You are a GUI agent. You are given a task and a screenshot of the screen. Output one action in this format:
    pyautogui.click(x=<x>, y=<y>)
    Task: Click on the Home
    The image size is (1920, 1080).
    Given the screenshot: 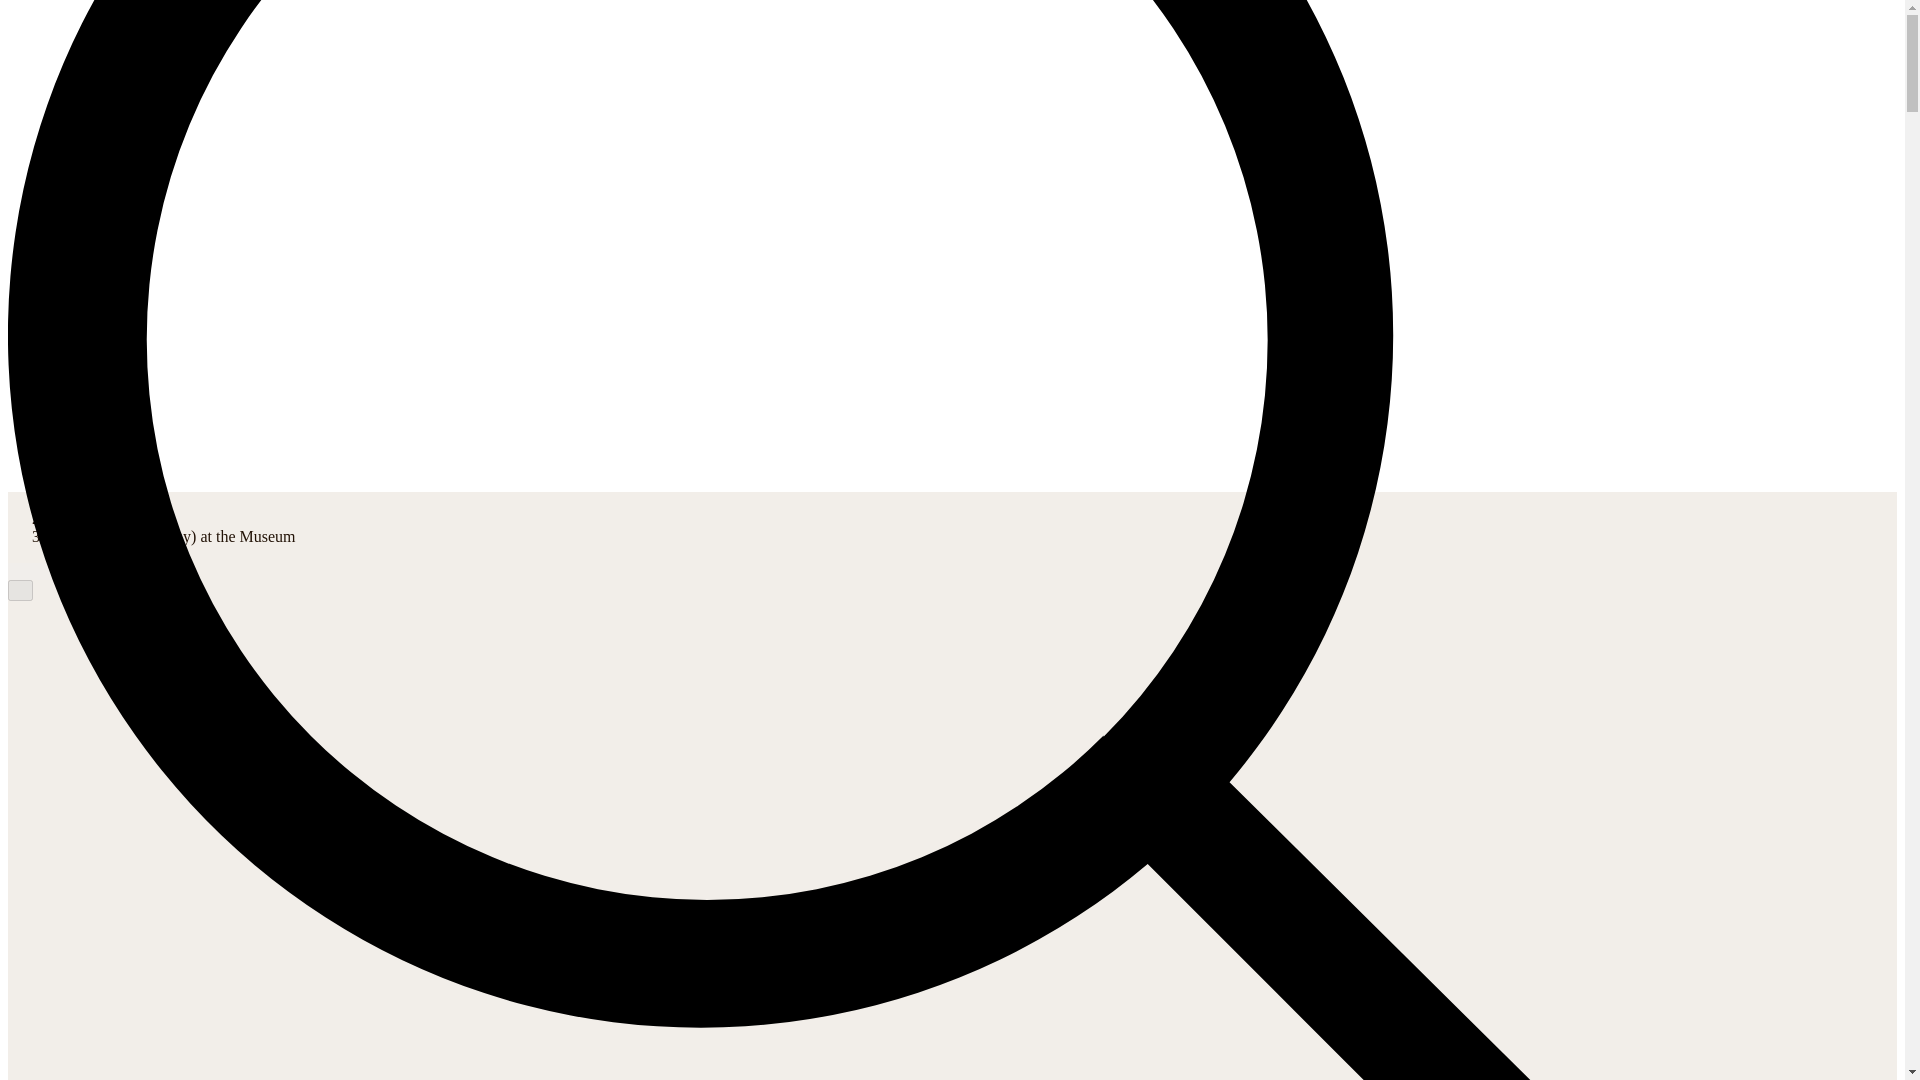 What is the action you would take?
    pyautogui.click(x=72, y=29)
    